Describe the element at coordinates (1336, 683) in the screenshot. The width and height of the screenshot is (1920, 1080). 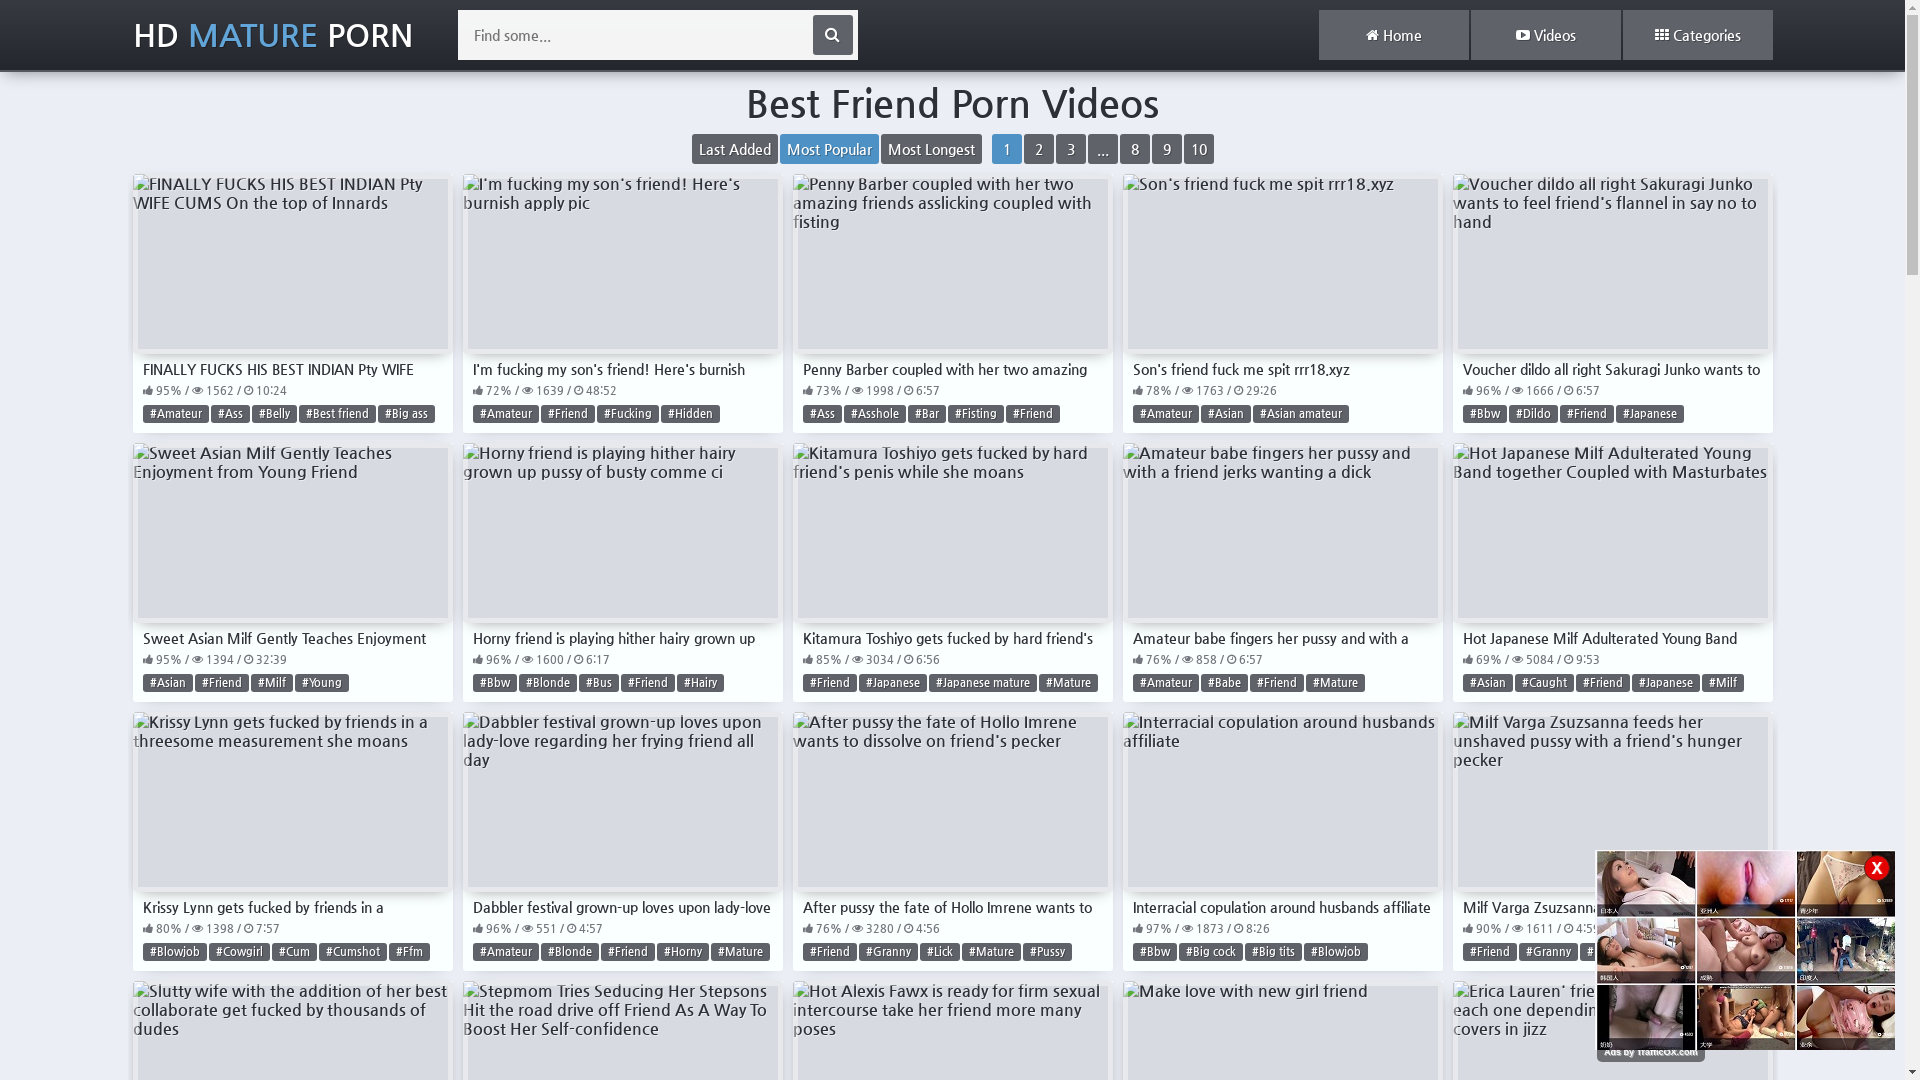
I see `#Mature` at that location.